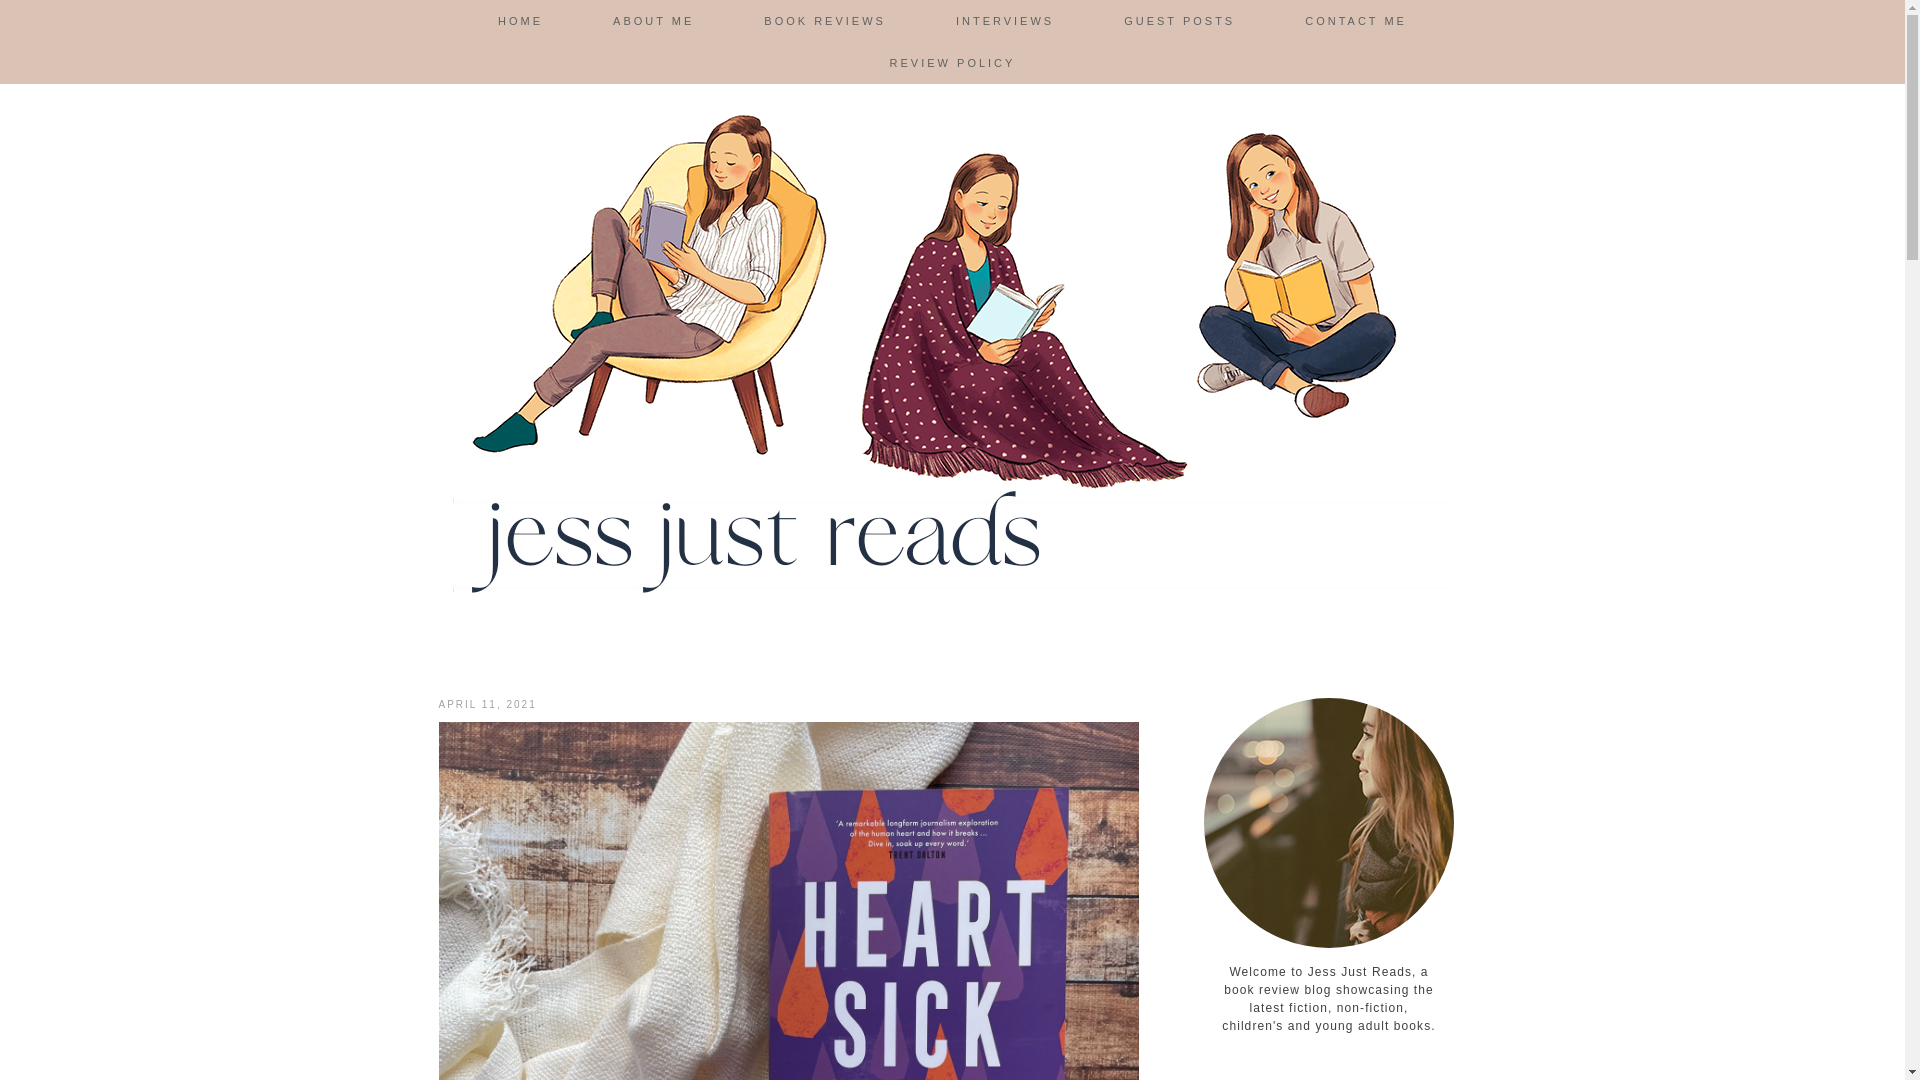  Describe the element at coordinates (952, 63) in the screenshot. I see `REVIEW POLICY` at that location.